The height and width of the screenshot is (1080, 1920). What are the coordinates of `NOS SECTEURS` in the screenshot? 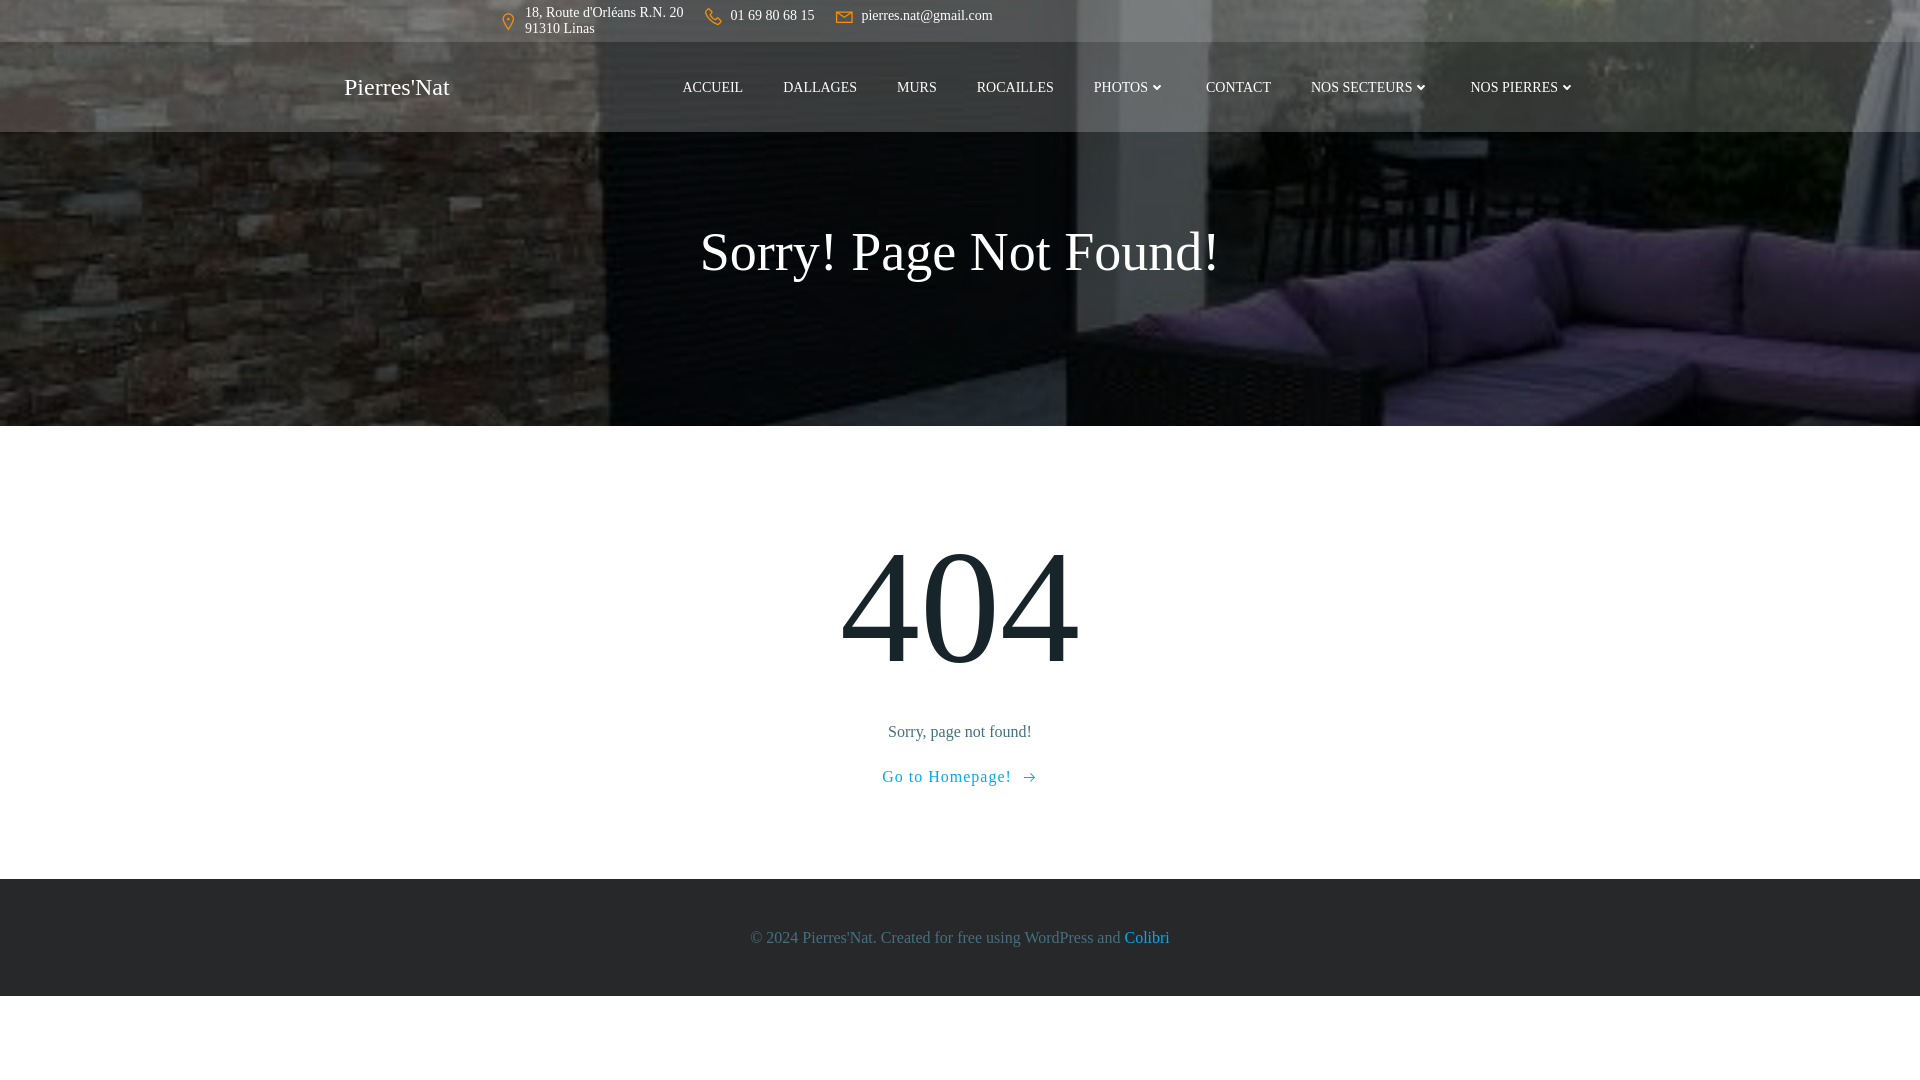 It's located at (1370, 86).